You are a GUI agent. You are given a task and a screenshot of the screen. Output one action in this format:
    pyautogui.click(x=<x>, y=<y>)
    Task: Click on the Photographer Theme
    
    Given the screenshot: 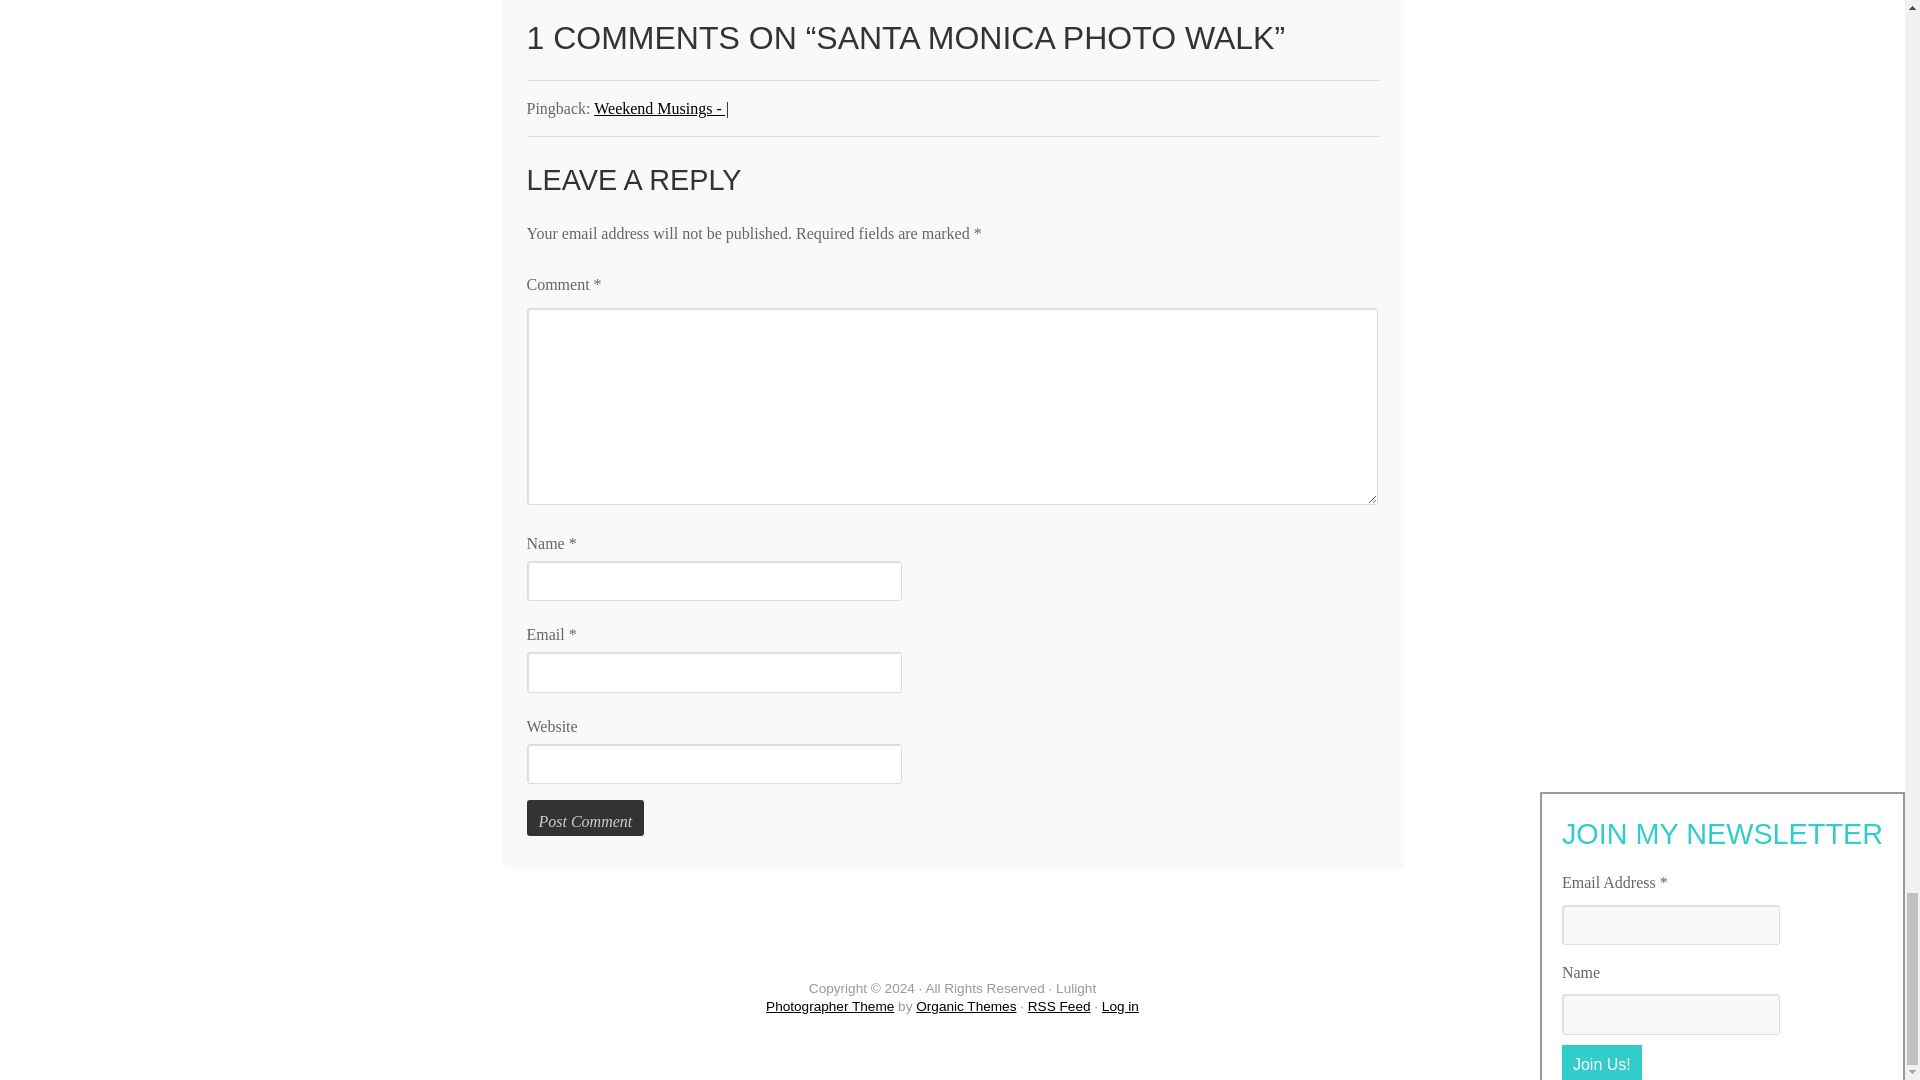 What is the action you would take?
    pyautogui.click(x=830, y=1006)
    